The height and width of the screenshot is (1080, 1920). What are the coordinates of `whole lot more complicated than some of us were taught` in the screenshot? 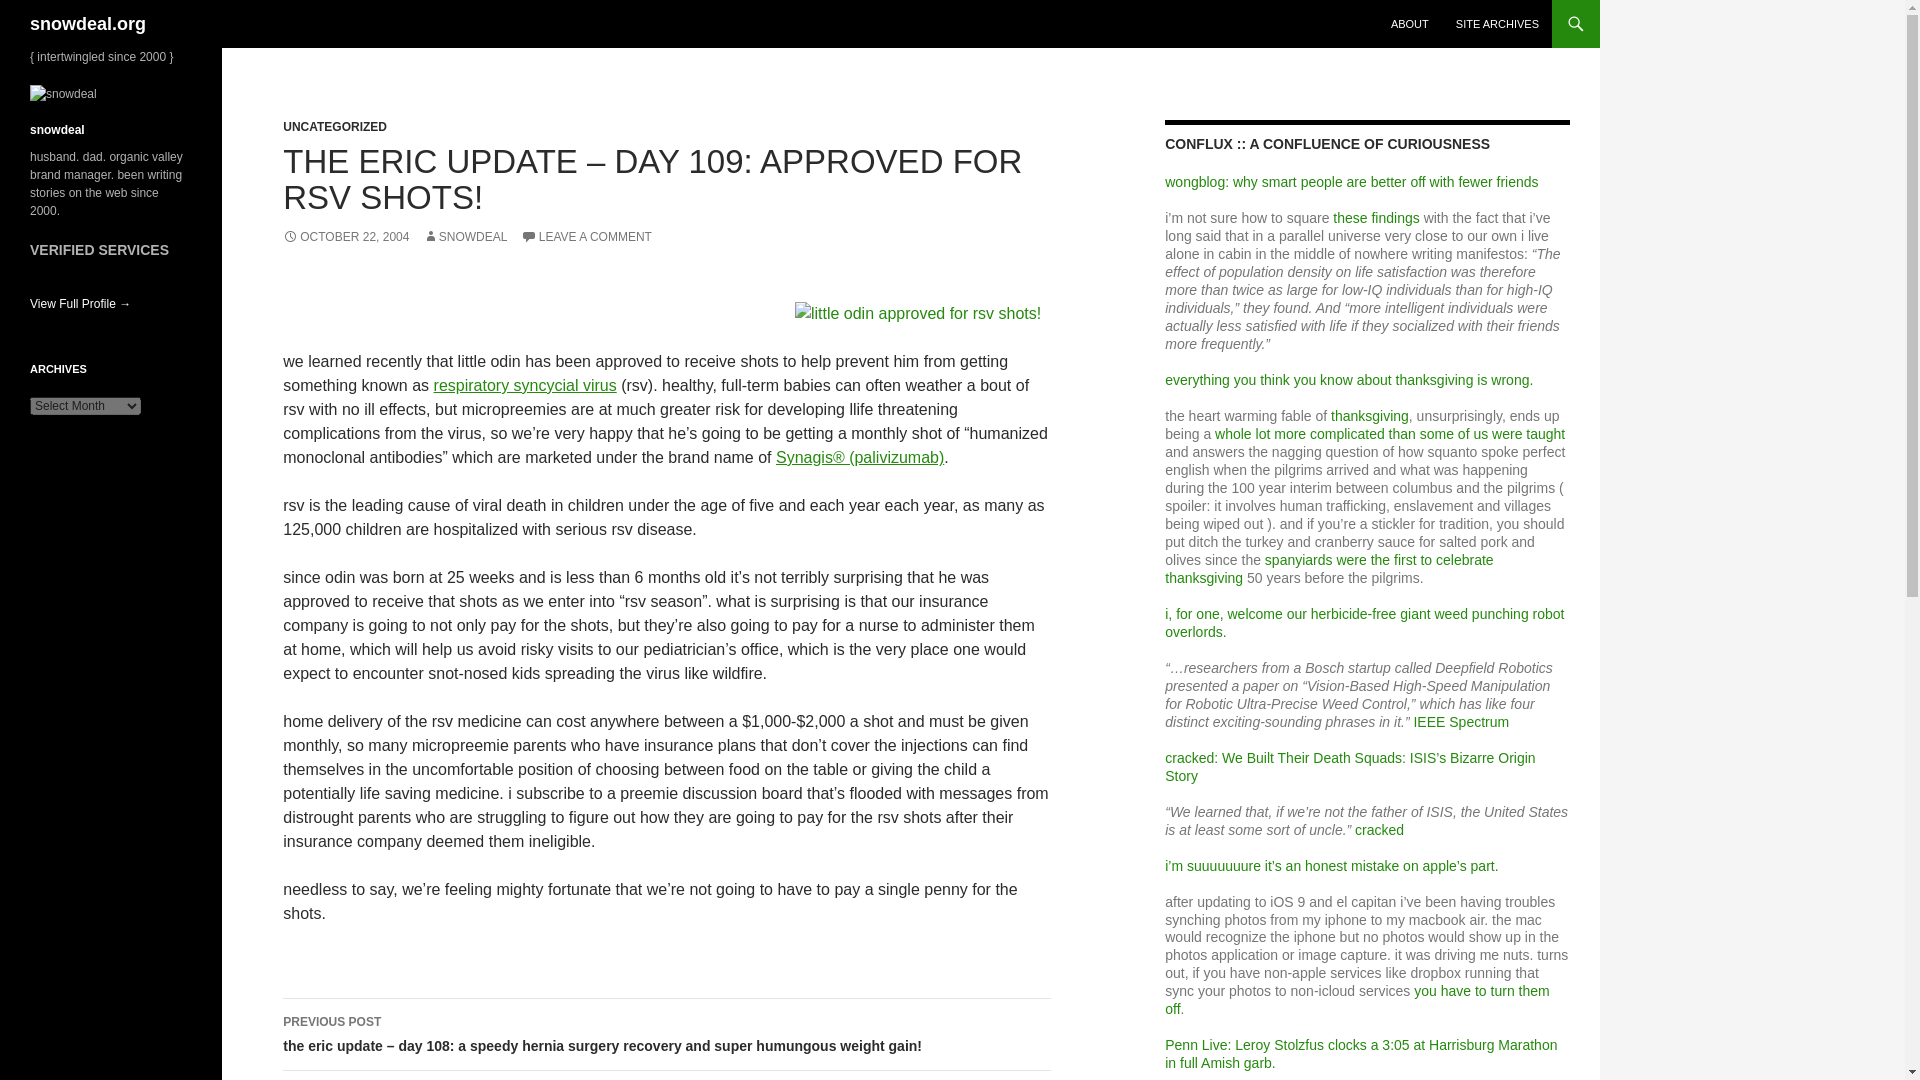 It's located at (1390, 433).